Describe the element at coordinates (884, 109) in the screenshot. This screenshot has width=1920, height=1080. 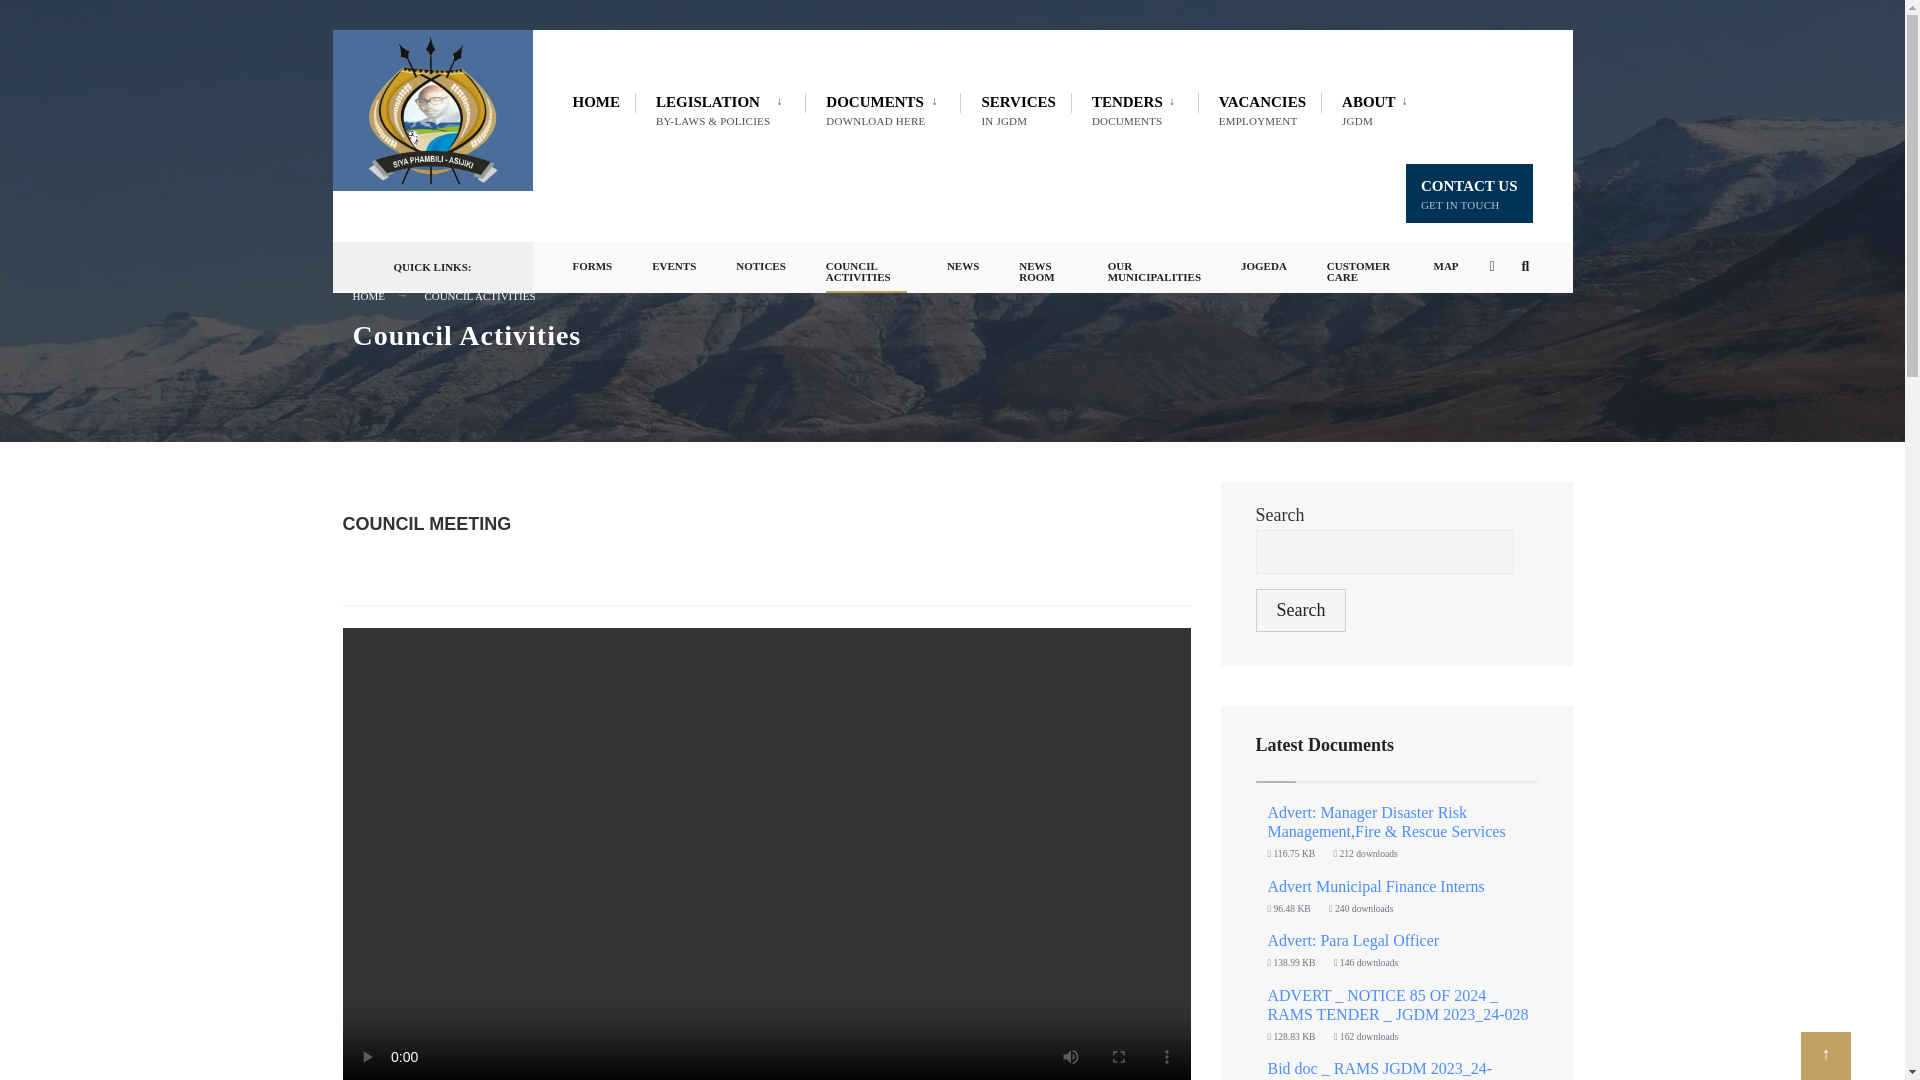
I see `EVENTS` at that location.